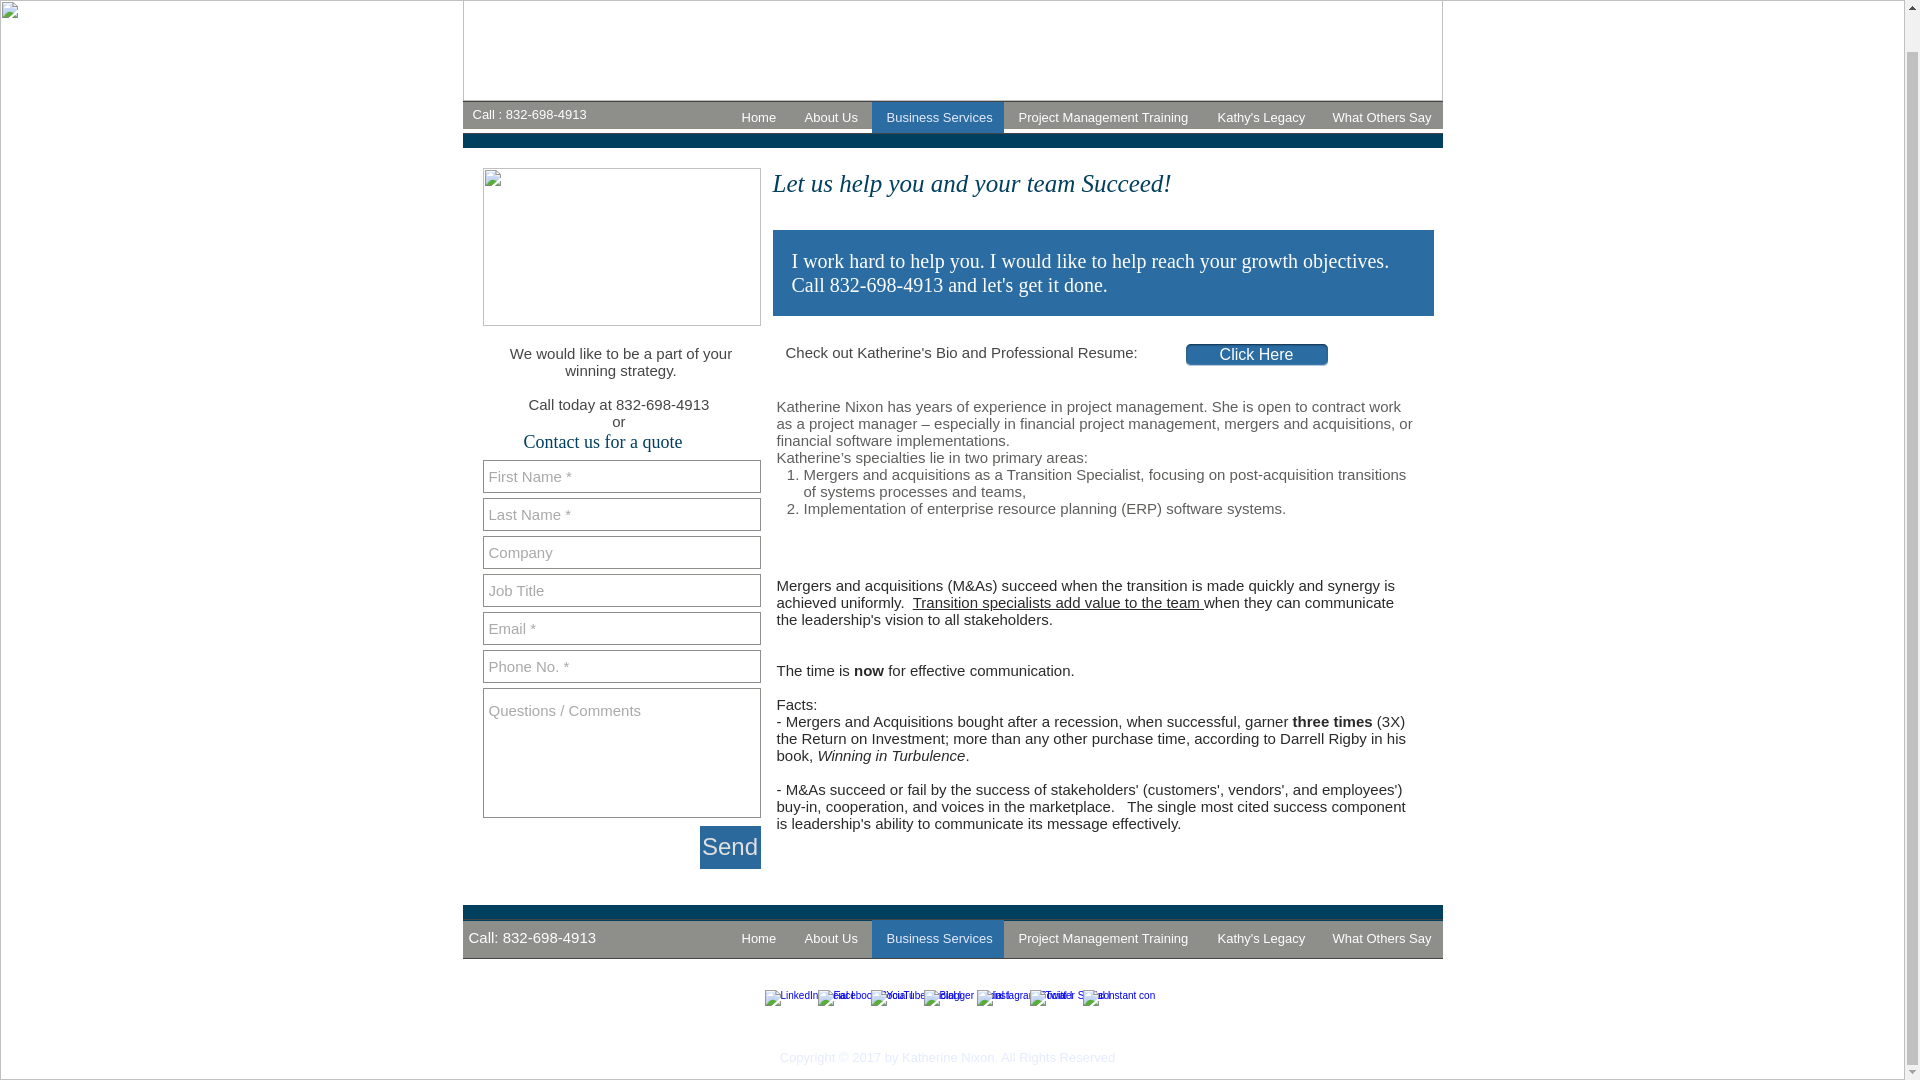  Describe the element at coordinates (1104, 116) in the screenshot. I see `Project Management Training` at that location.